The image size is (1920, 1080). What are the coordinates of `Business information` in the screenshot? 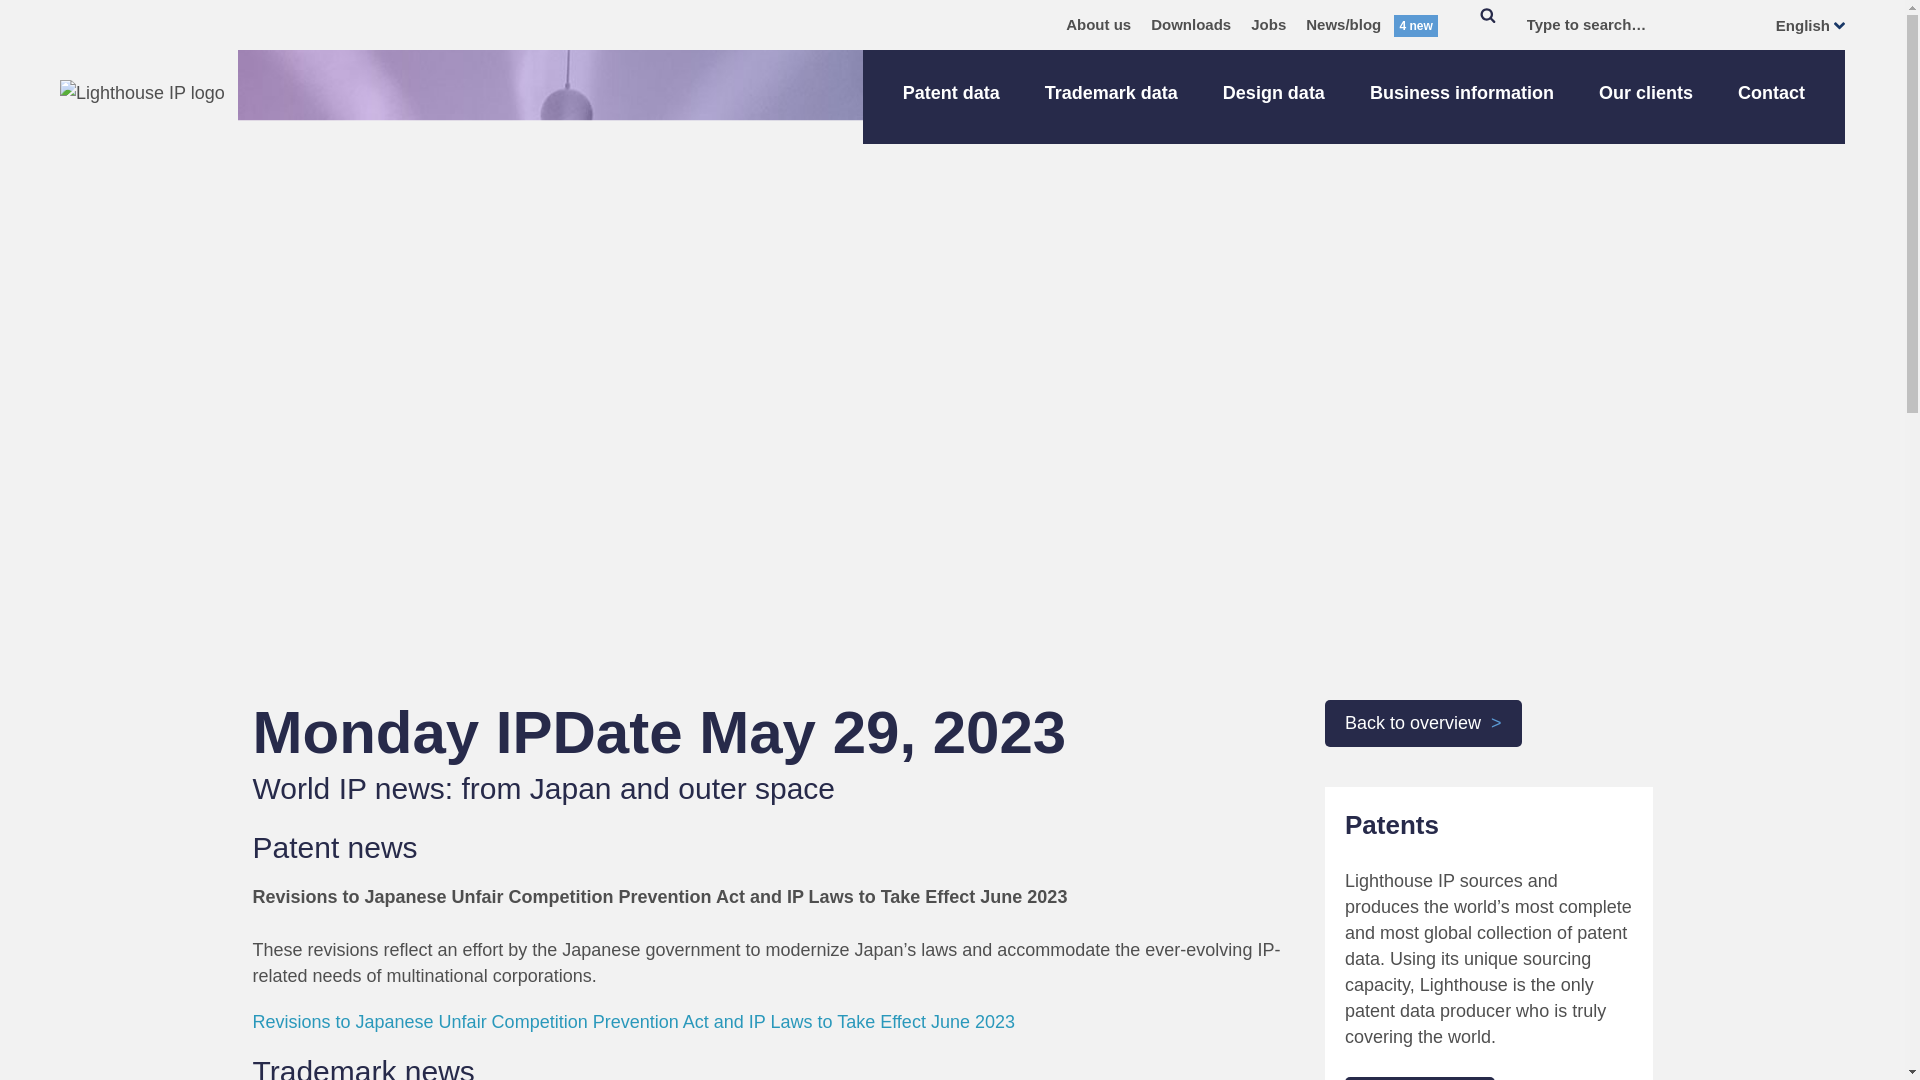 It's located at (1462, 96).